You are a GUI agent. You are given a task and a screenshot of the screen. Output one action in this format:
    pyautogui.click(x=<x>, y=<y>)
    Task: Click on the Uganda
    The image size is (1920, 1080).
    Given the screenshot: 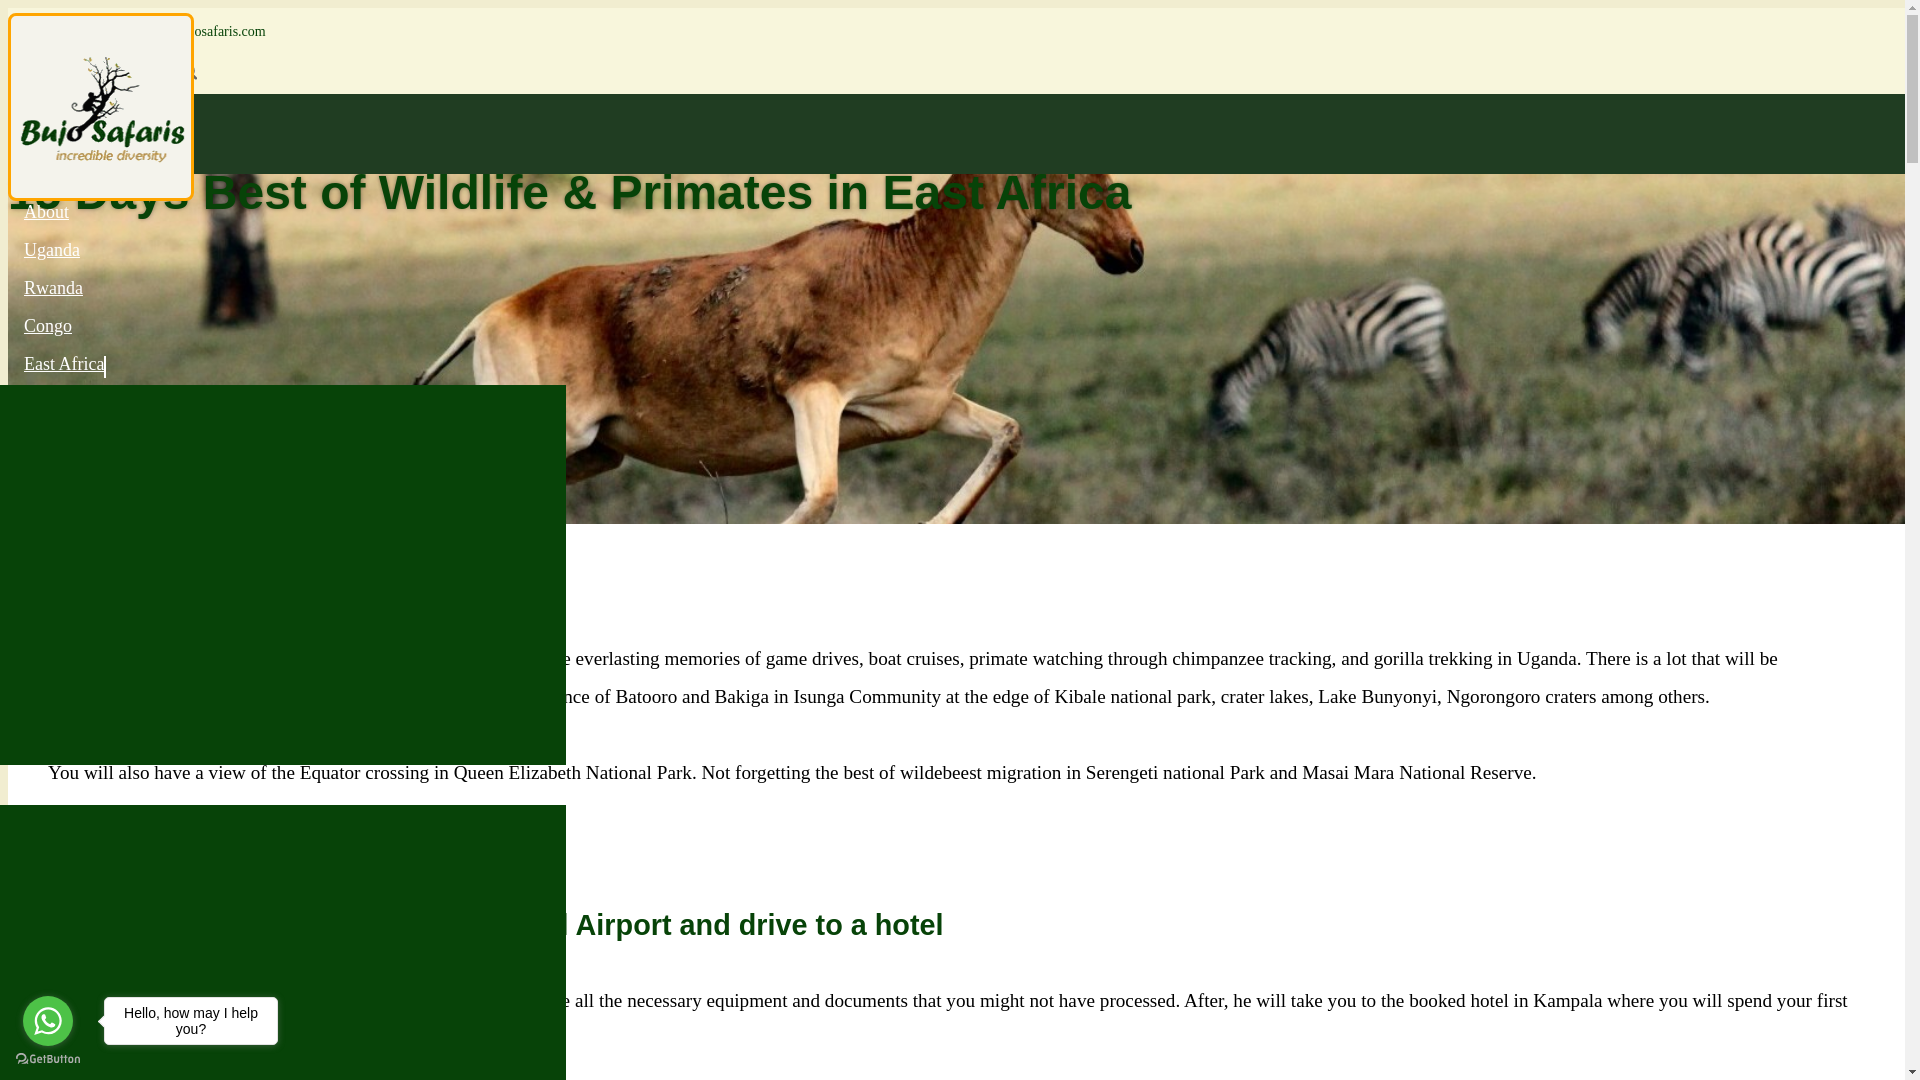 What is the action you would take?
    pyautogui.click(x=52, y=242)
    